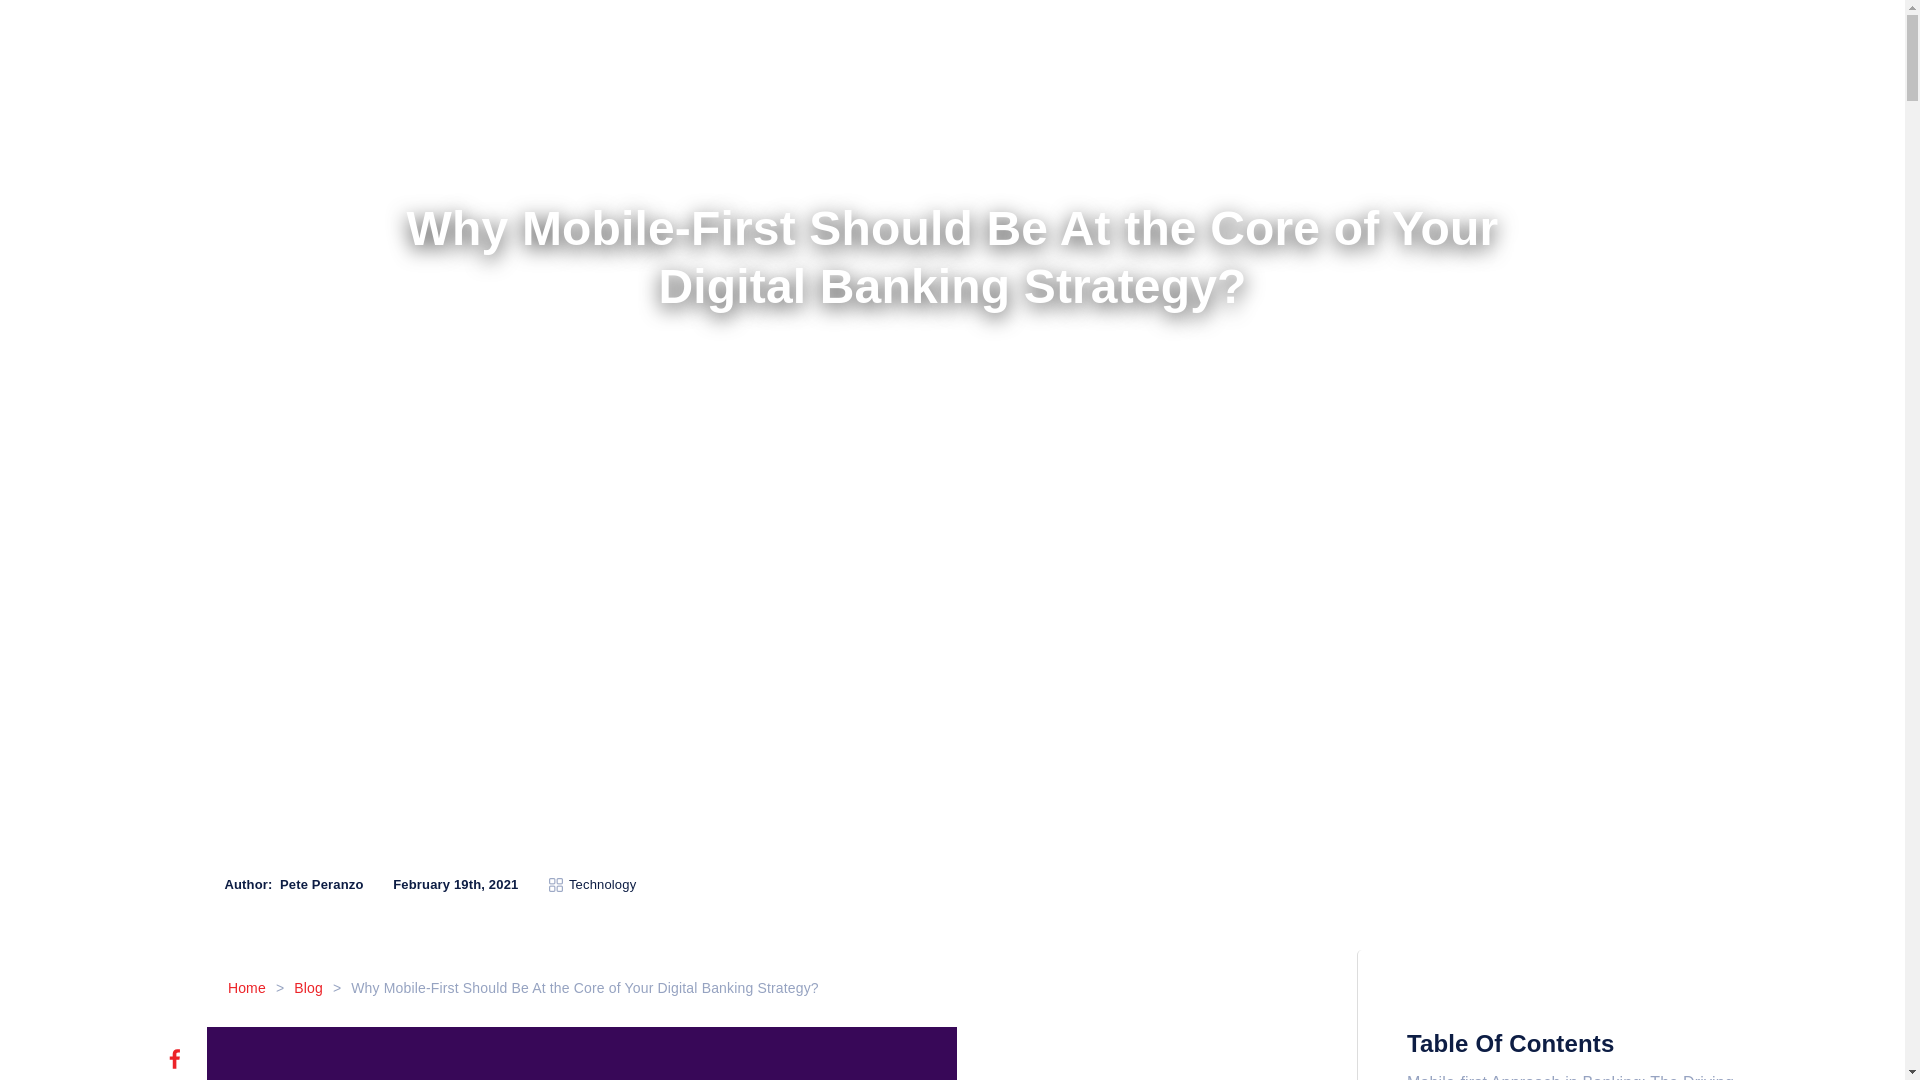  I want to click on Home, so click(247, 987).